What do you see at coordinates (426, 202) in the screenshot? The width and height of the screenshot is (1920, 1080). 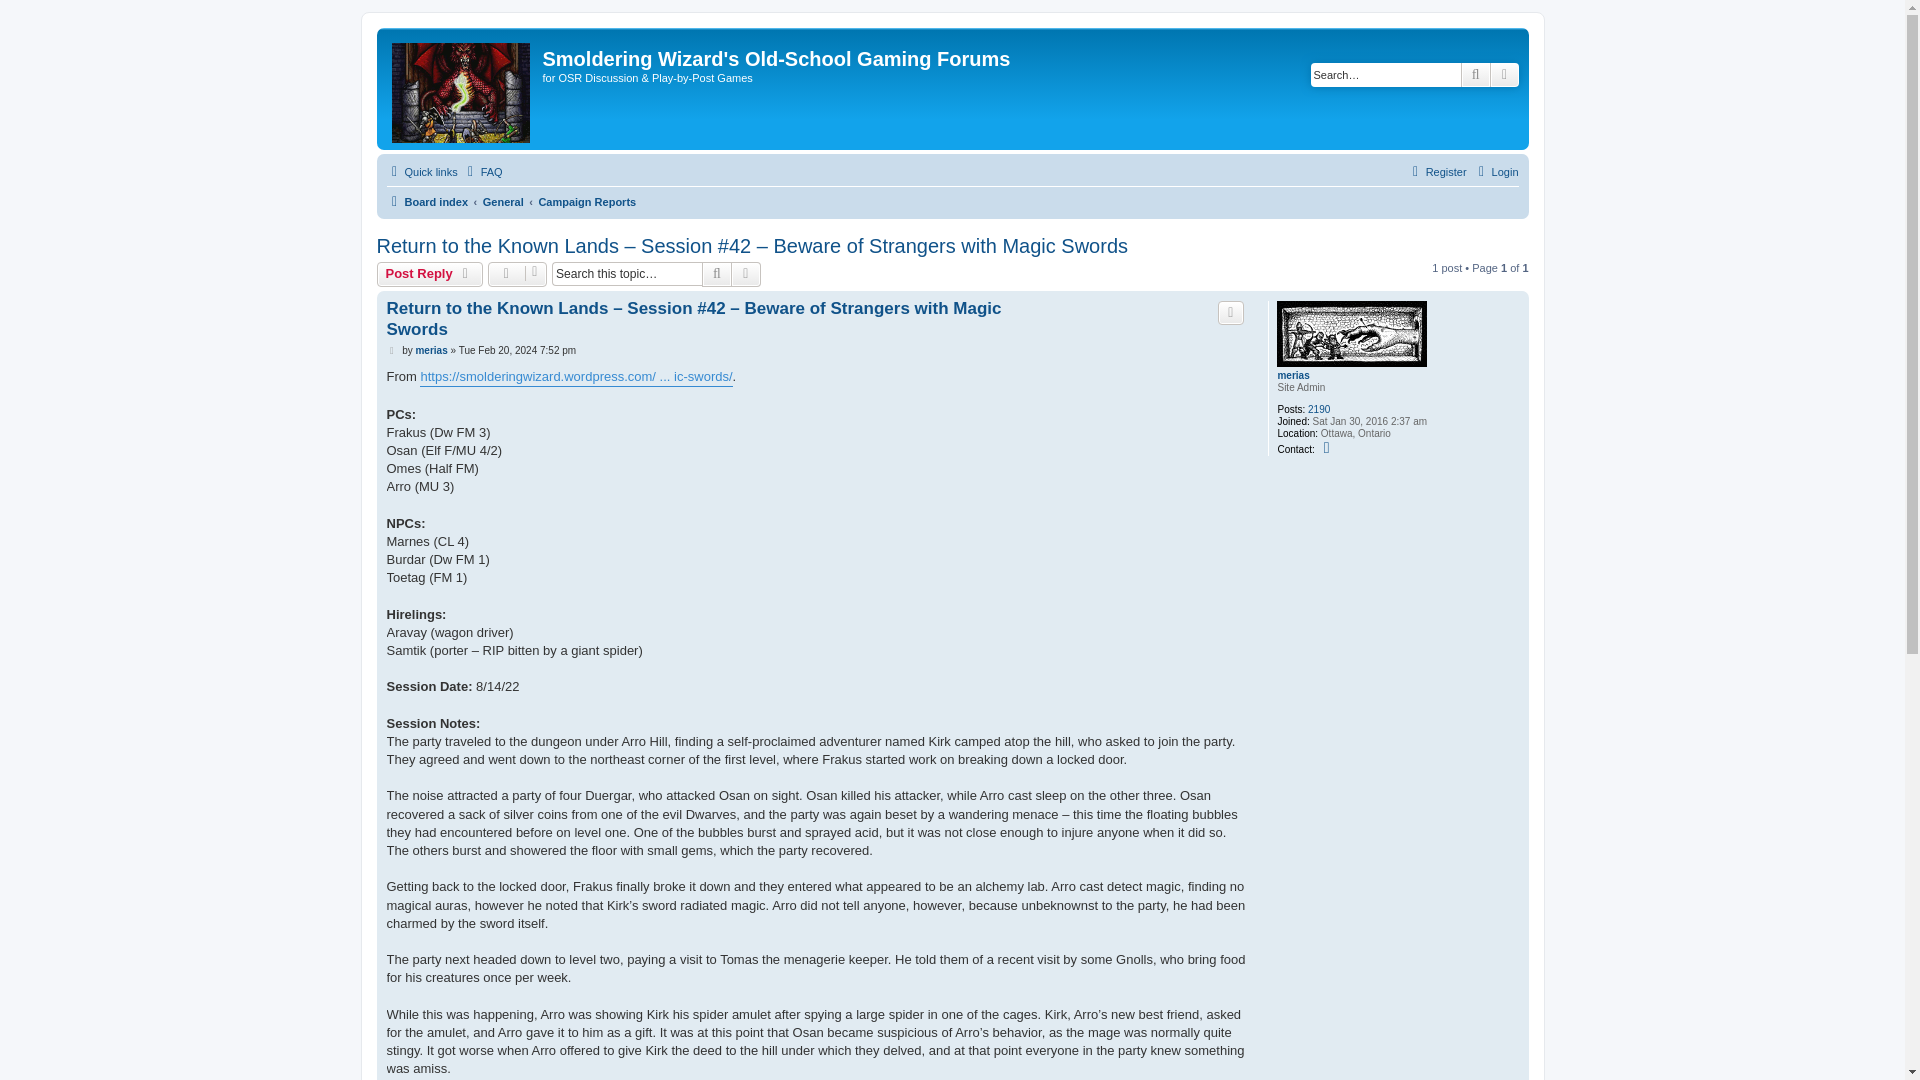 I see `Board index` at bounding box center [426, 202].